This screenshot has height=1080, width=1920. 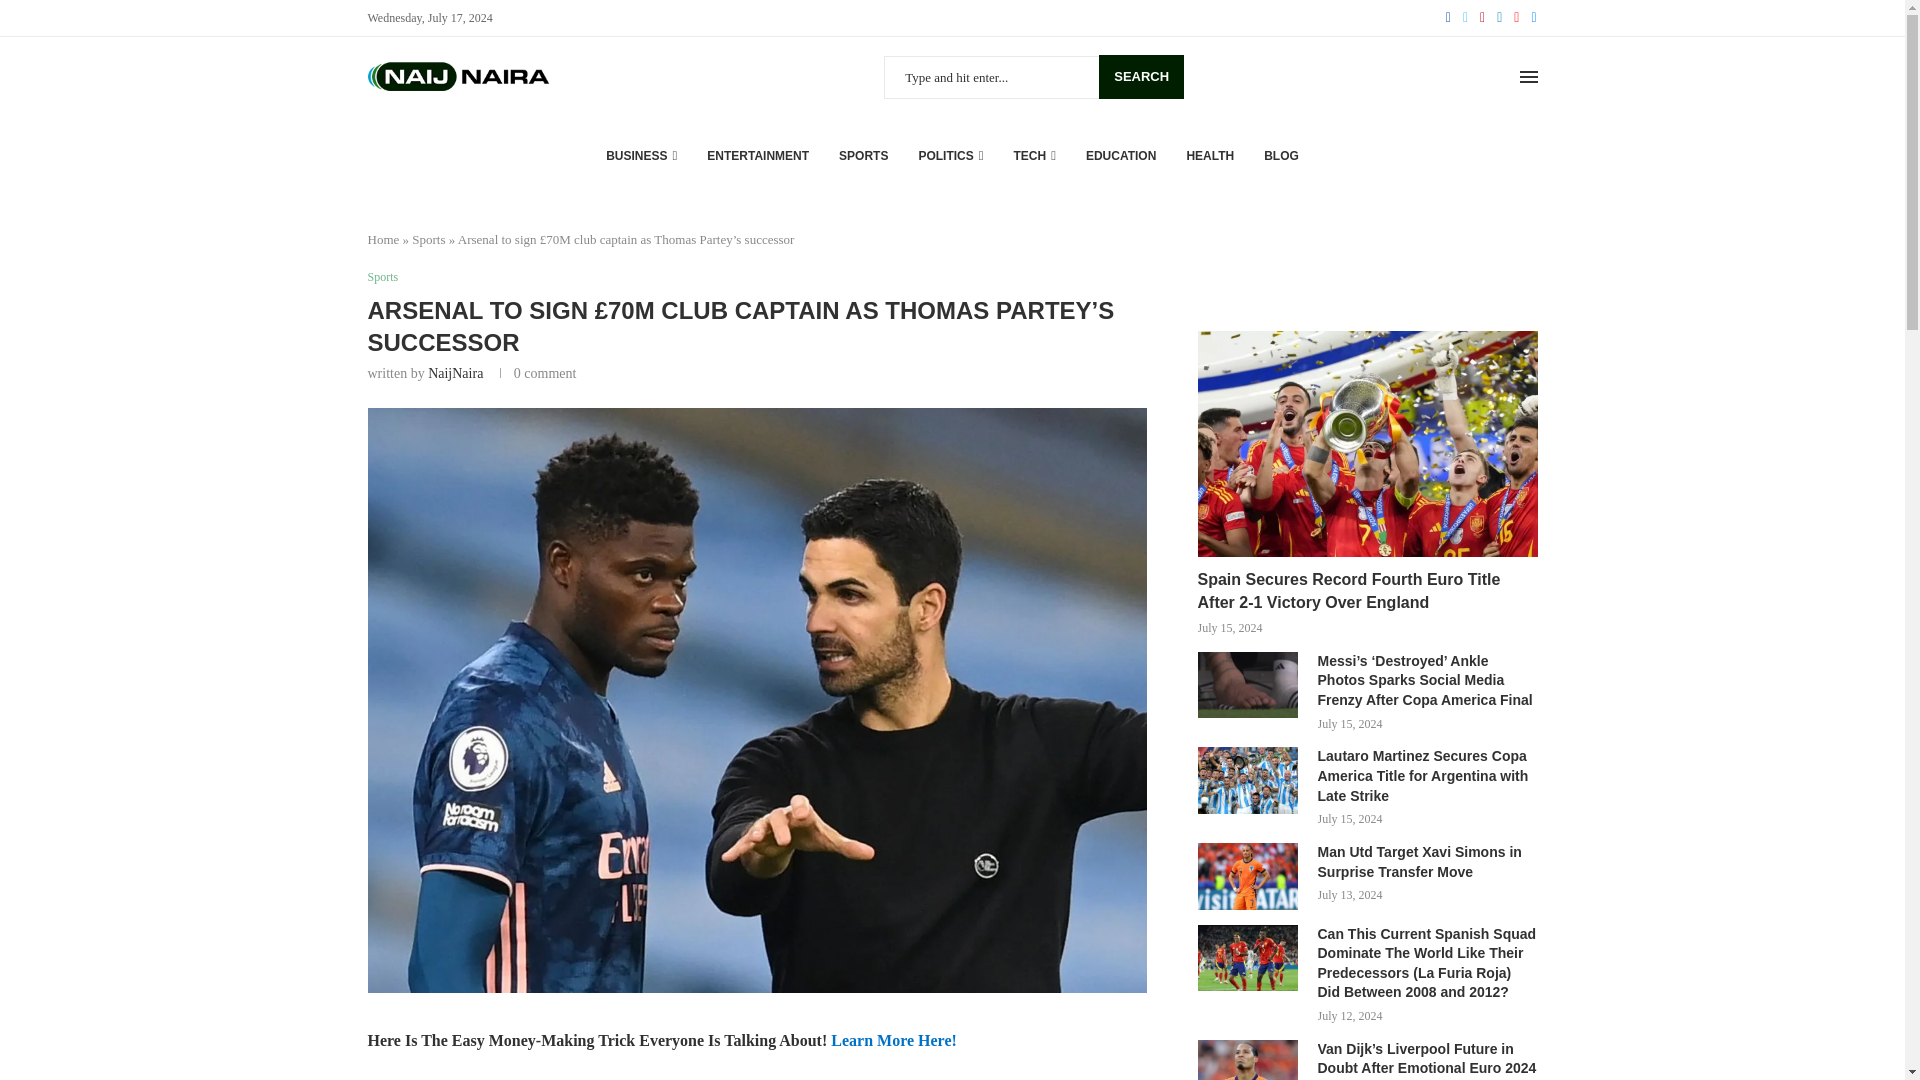 I want to click on POLITICS, so click(x=950, y=156).